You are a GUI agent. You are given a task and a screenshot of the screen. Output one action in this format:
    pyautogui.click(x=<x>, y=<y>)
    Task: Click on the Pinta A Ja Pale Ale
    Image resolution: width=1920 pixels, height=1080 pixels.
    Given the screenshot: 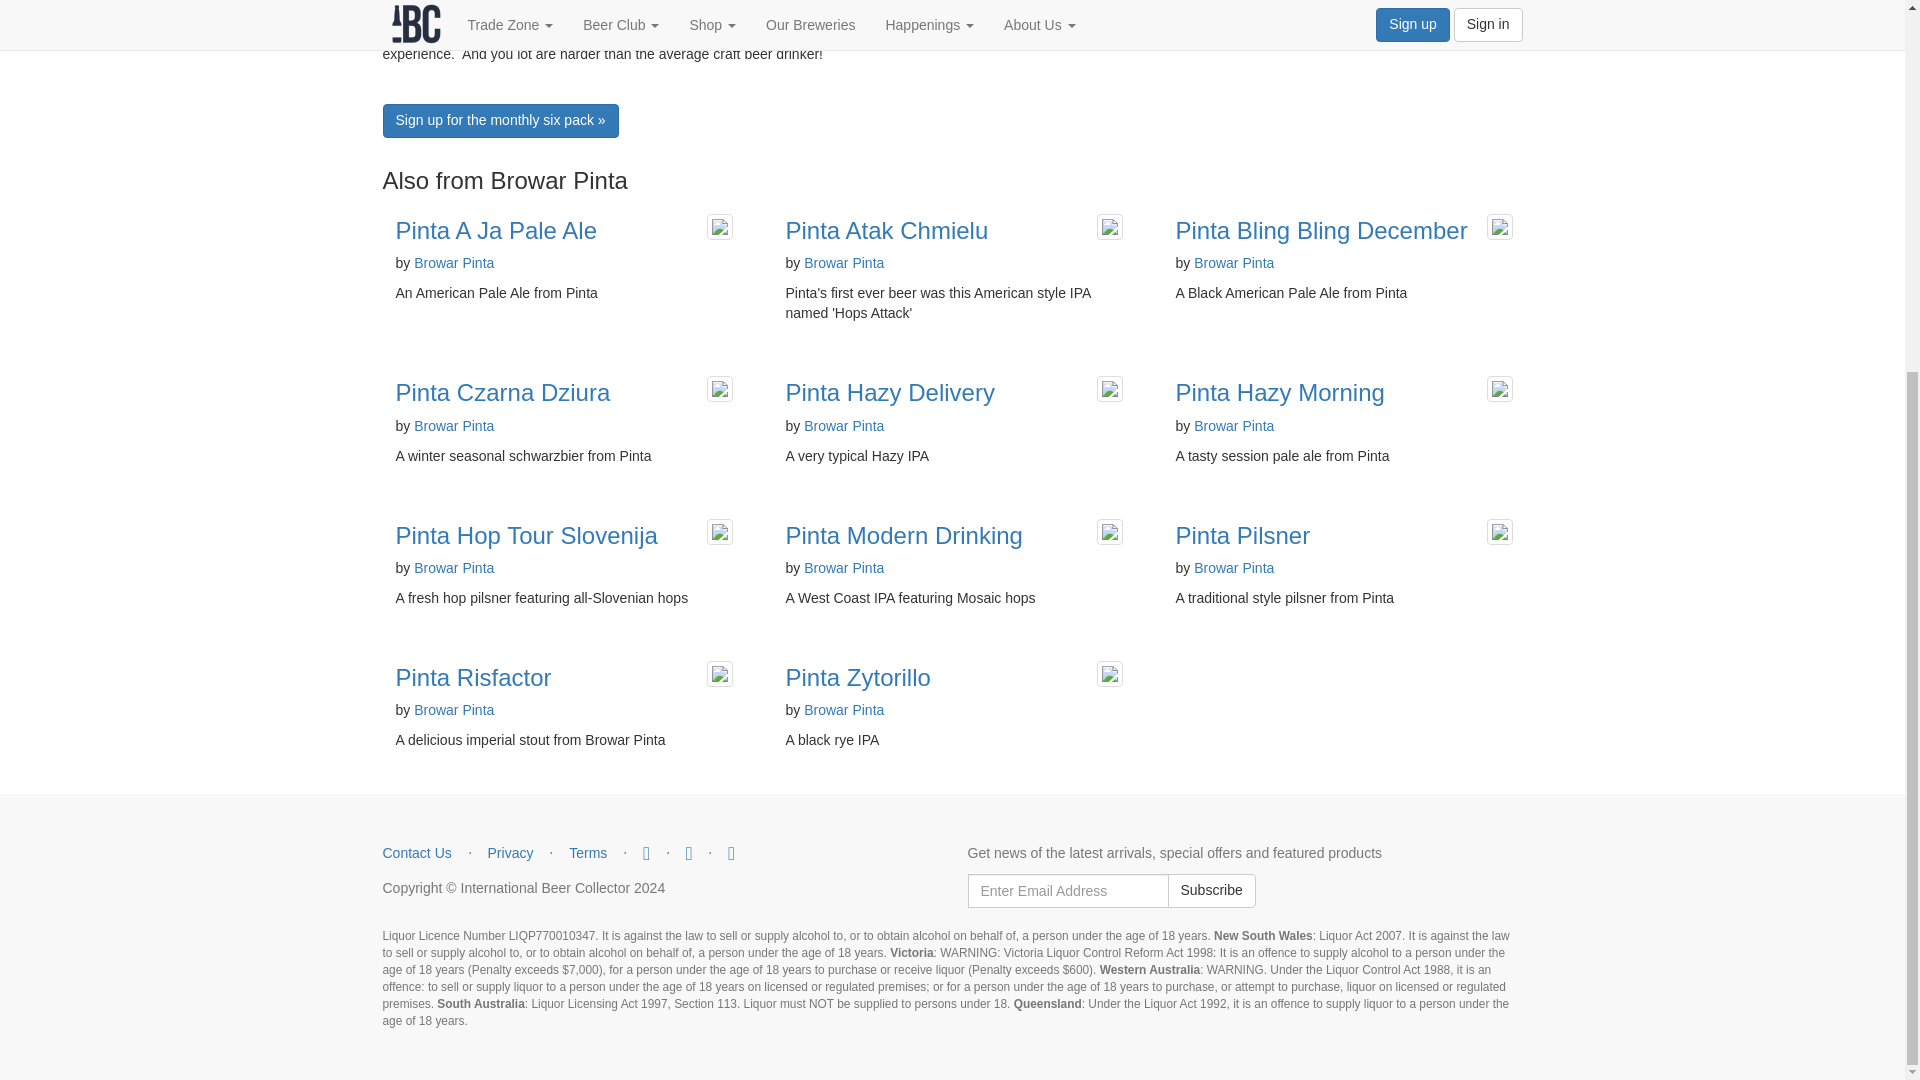 What is the action you would take?
    pyautogui.click(x=496, y=230)
    